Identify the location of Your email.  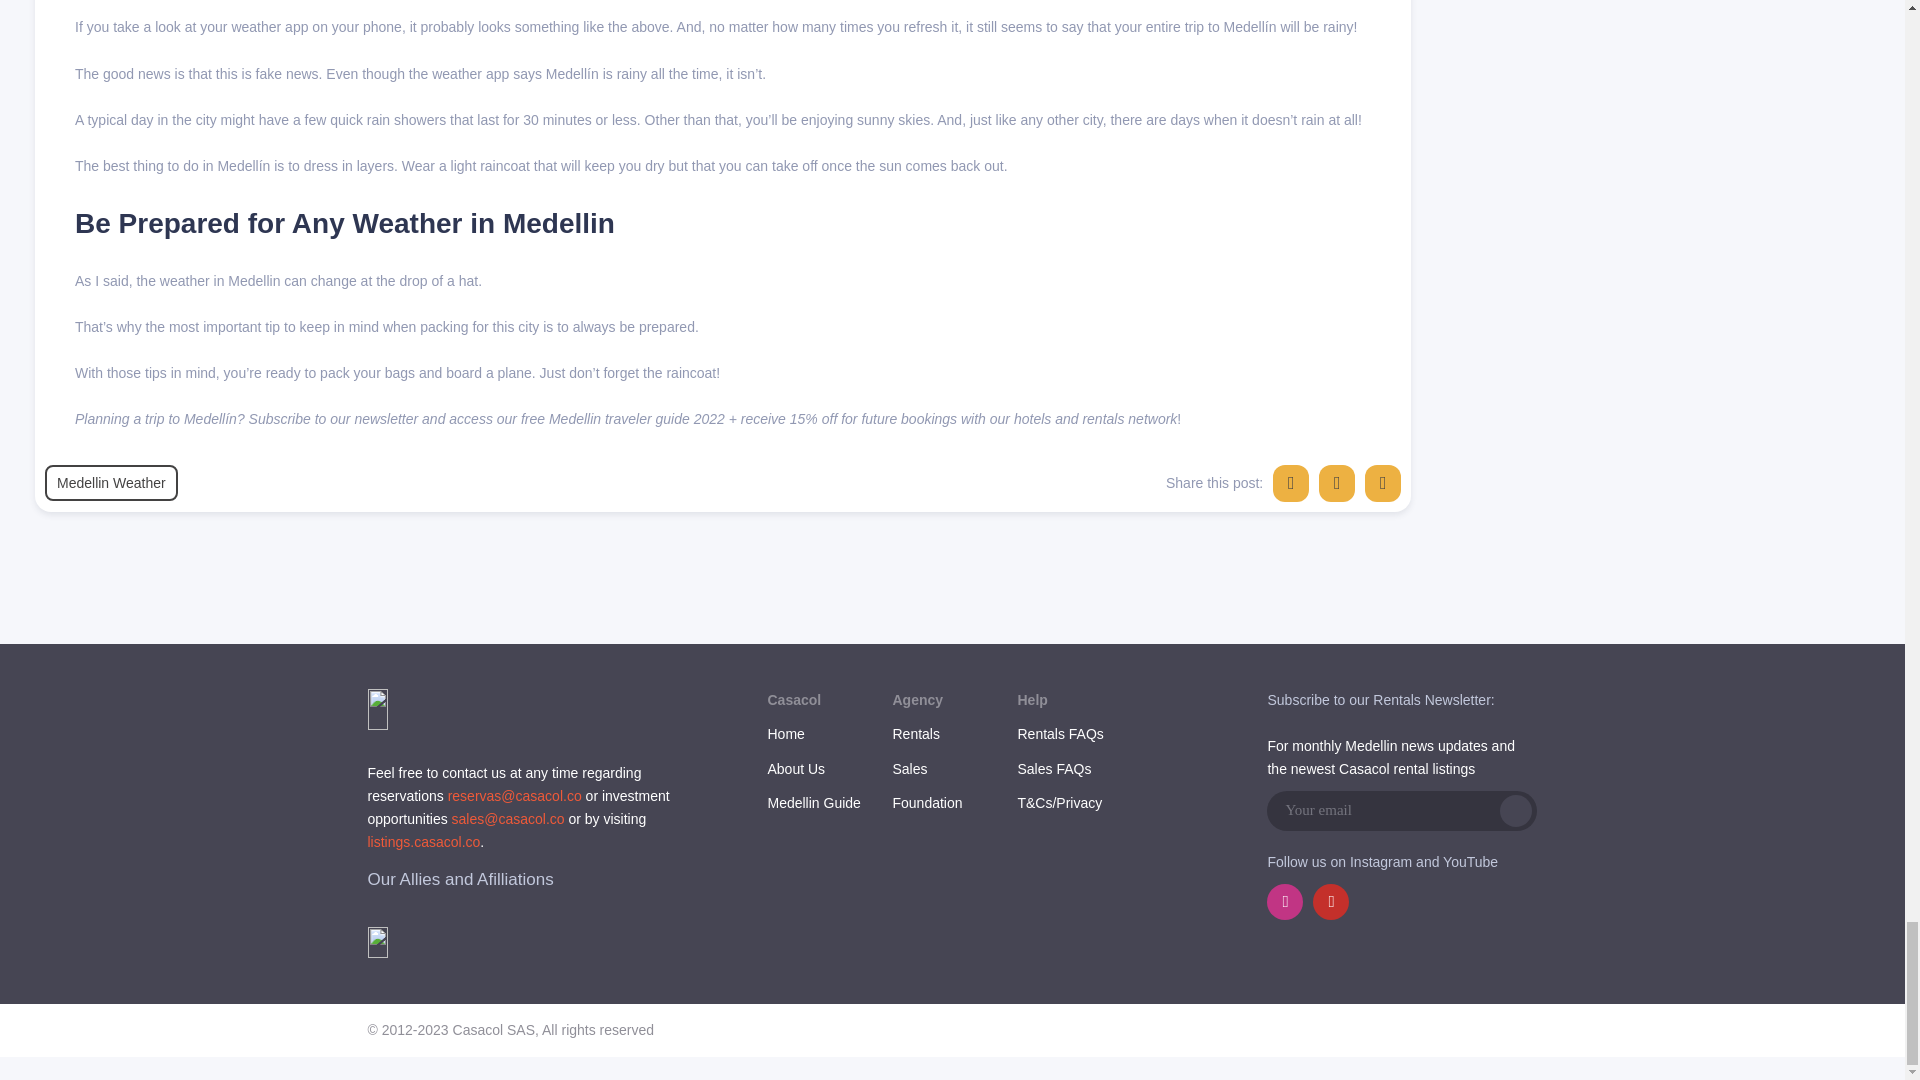
(1381, 810).